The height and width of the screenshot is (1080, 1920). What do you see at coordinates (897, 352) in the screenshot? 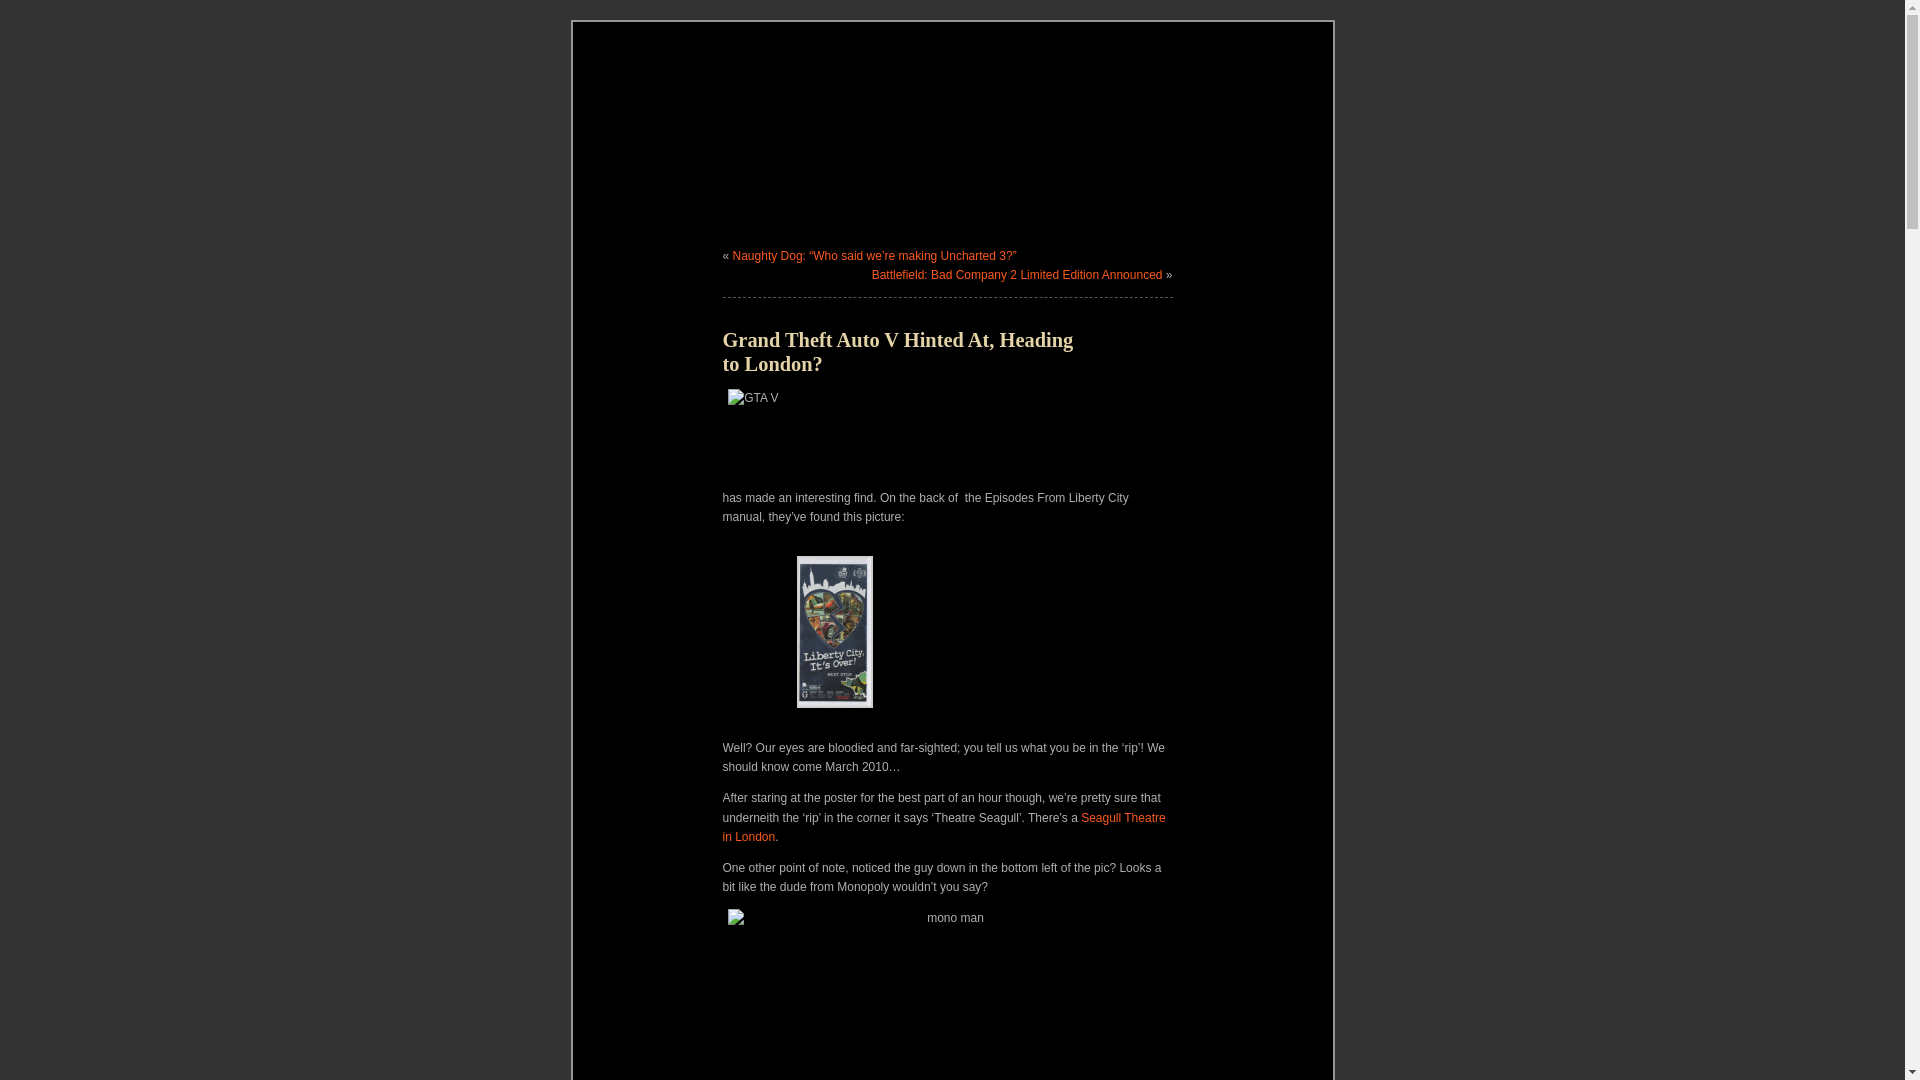
I see `Grand Theft Auto V Hinted At, Heading to London?` at bounding box center [897, 352].